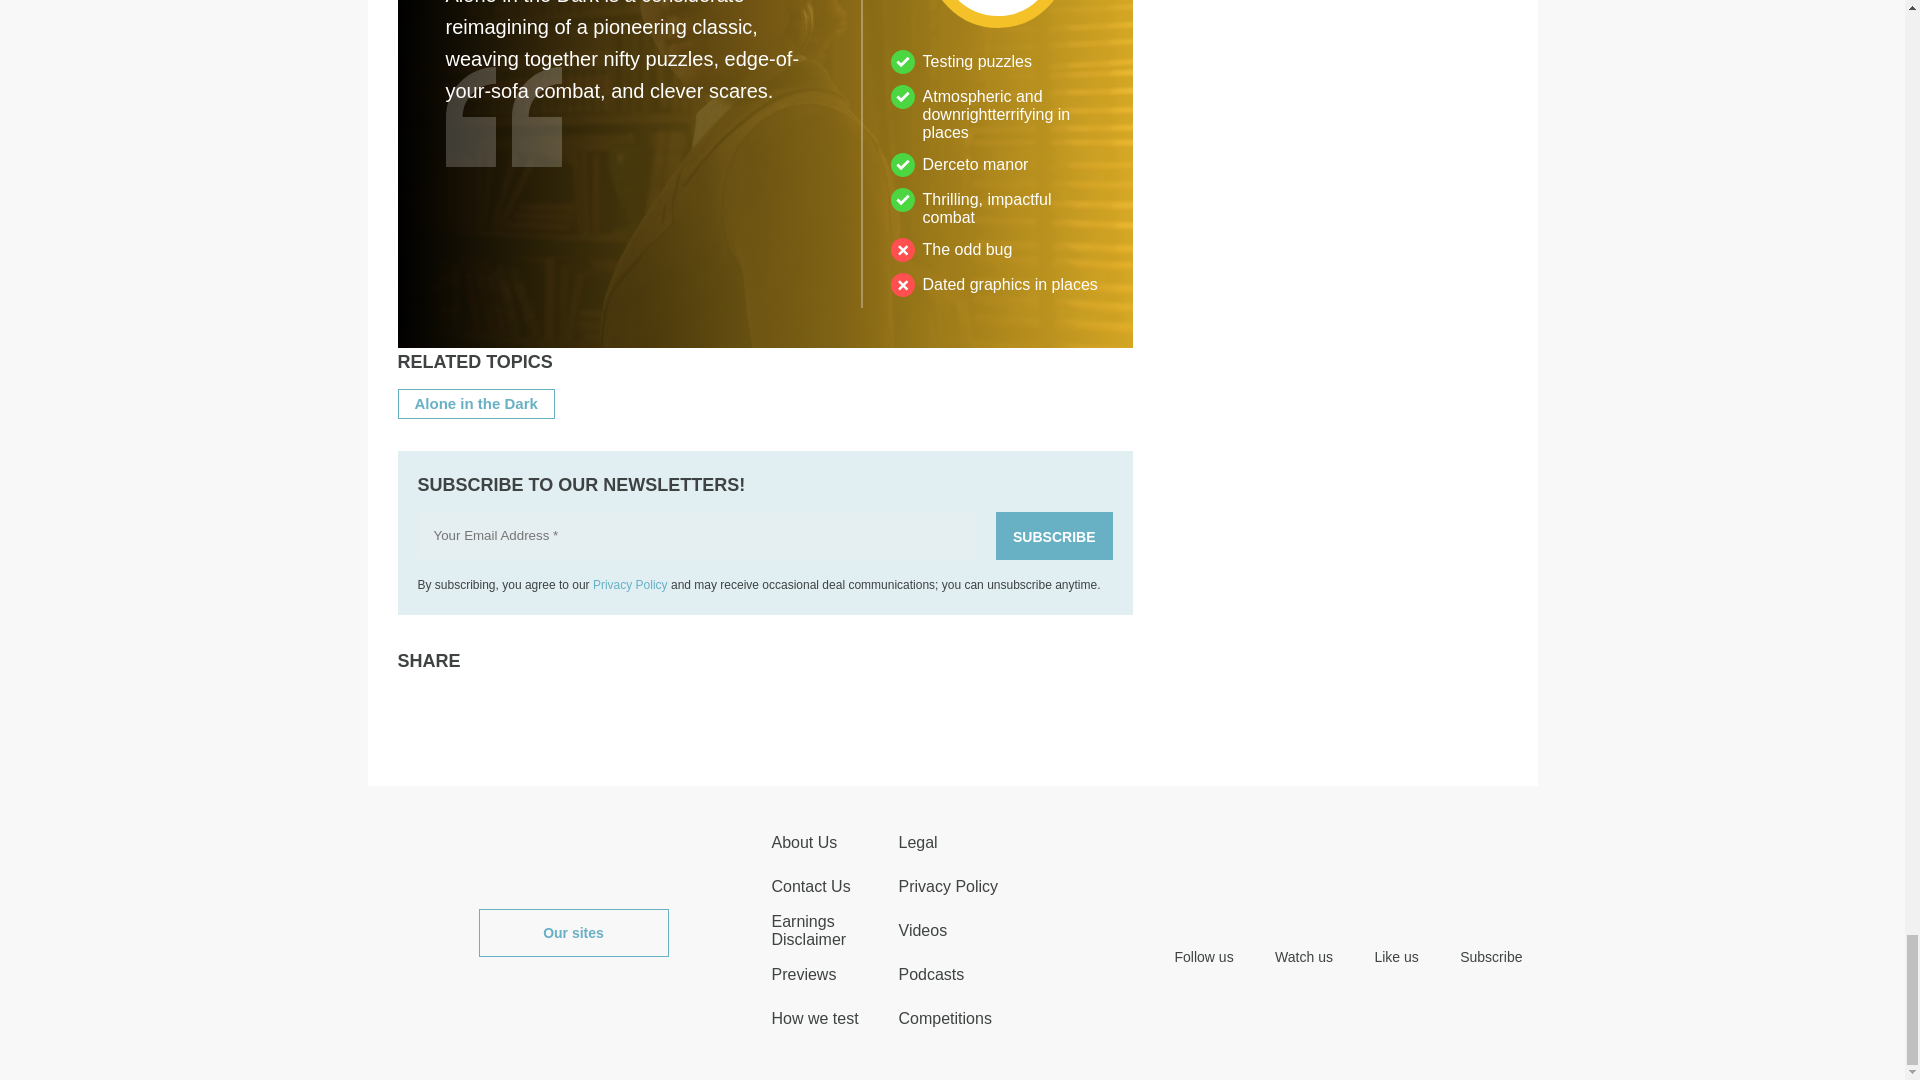 Image resolution: width=1920 pixels, height=1080 pixels. I want to click on Subscribe, so click(1054, 536).